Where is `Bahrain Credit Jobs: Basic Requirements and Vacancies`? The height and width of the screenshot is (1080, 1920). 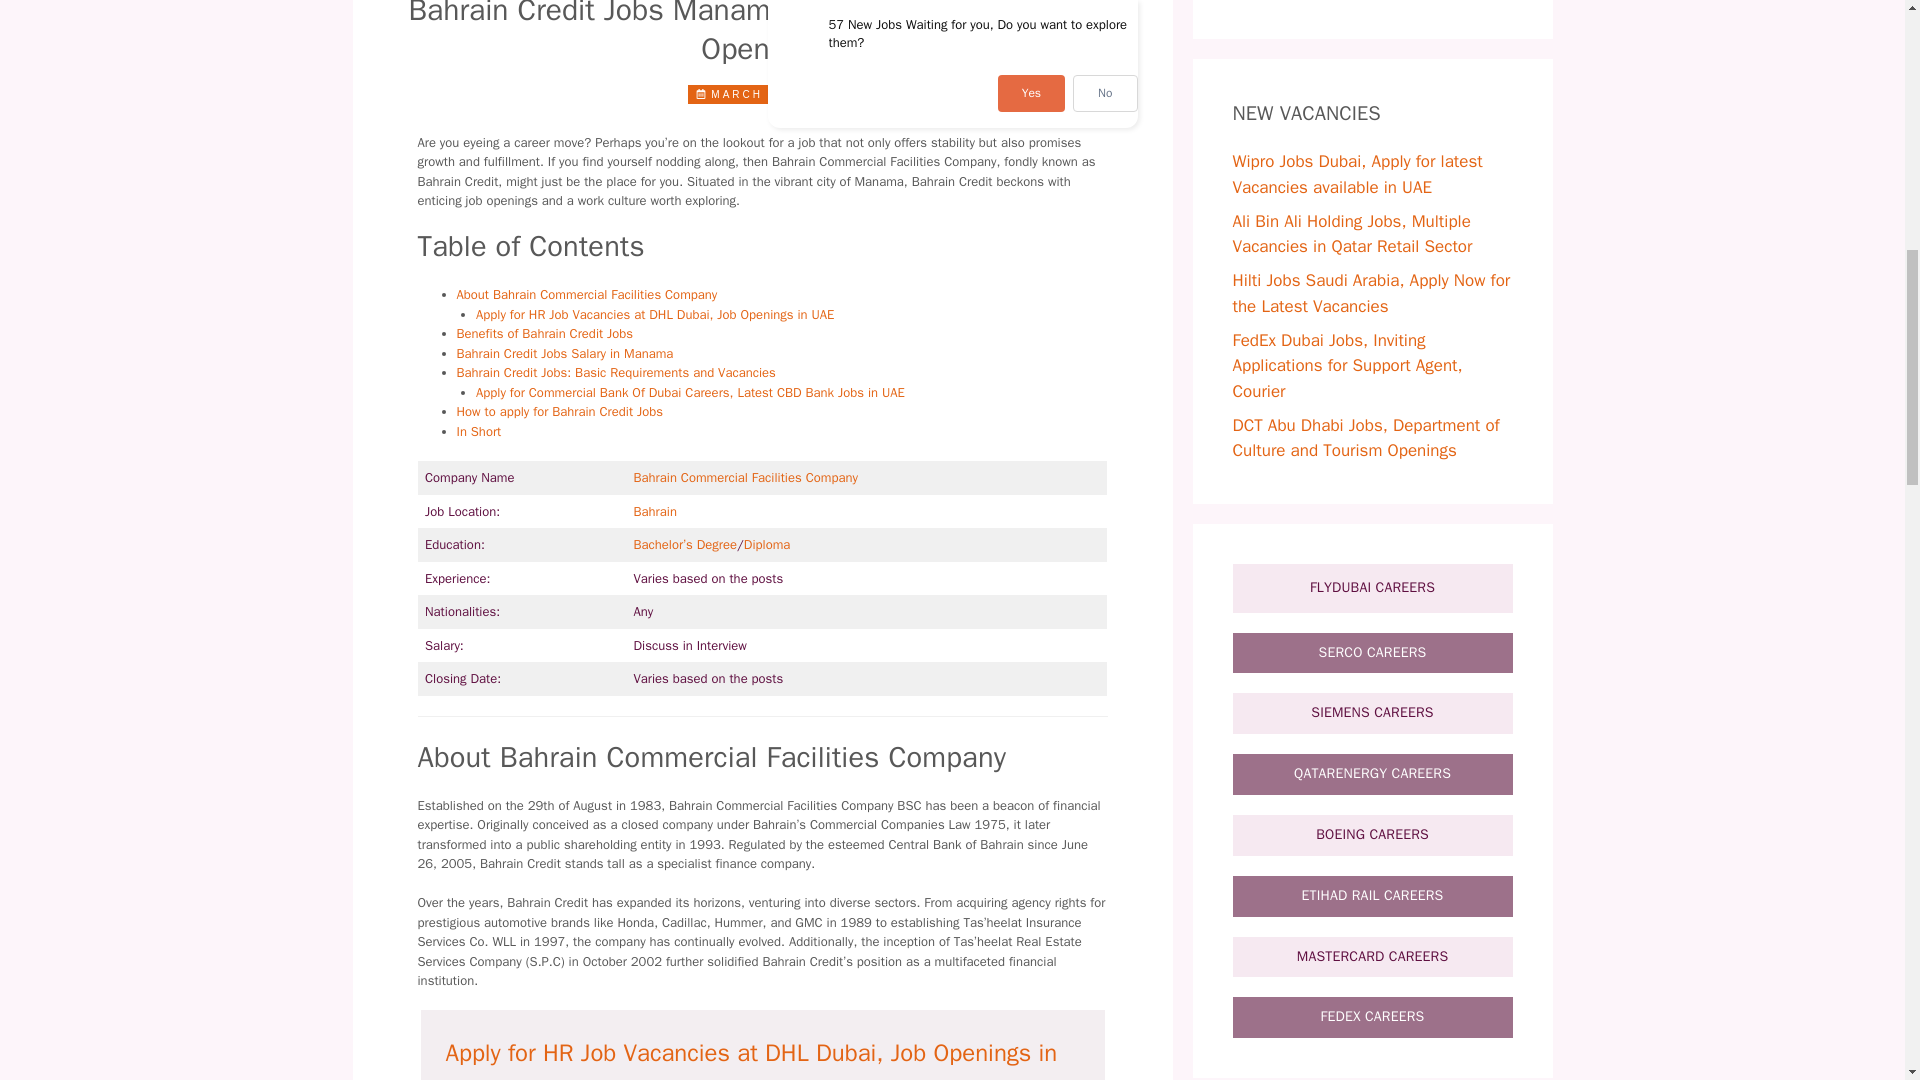
Bahrain Credit Jobs: Basic Requirements and Vacancies is located at coordinates (616, 372).